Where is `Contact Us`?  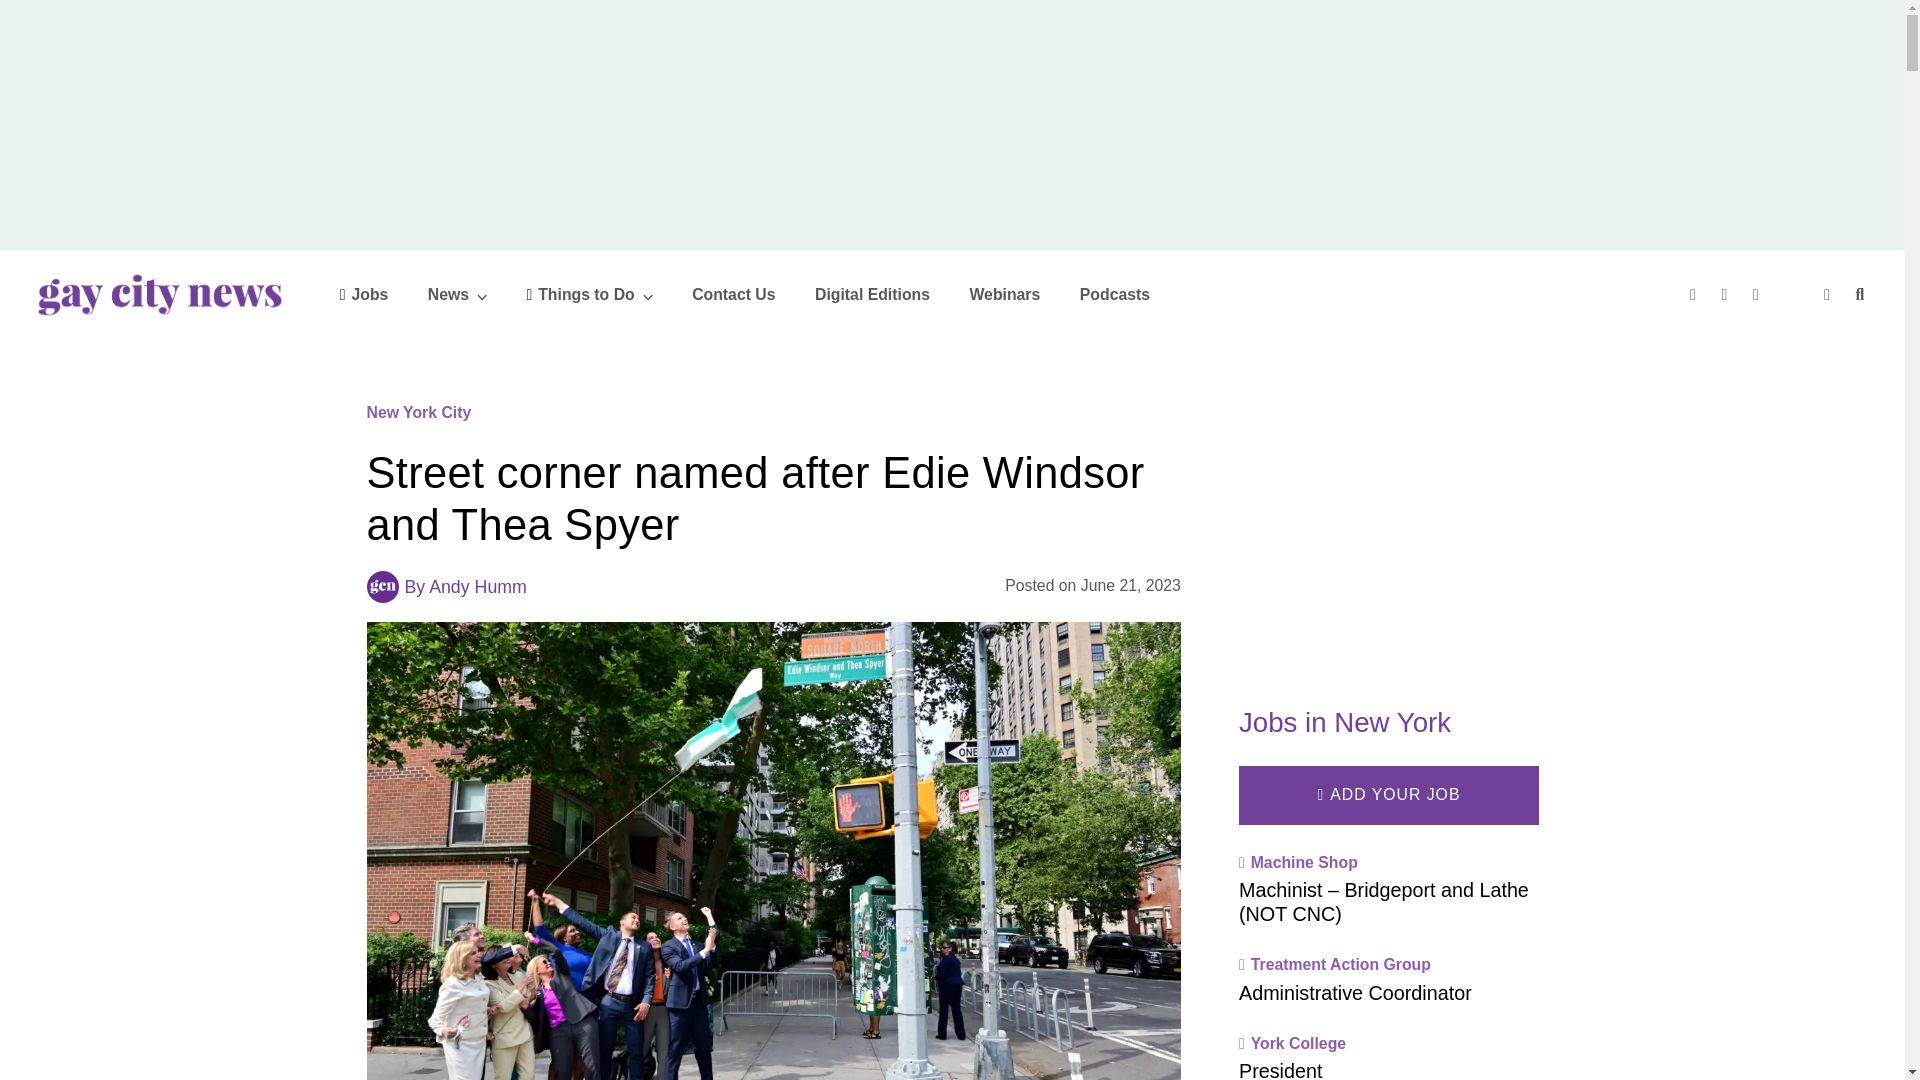
Contact Us is located at coordinates (733, 294).